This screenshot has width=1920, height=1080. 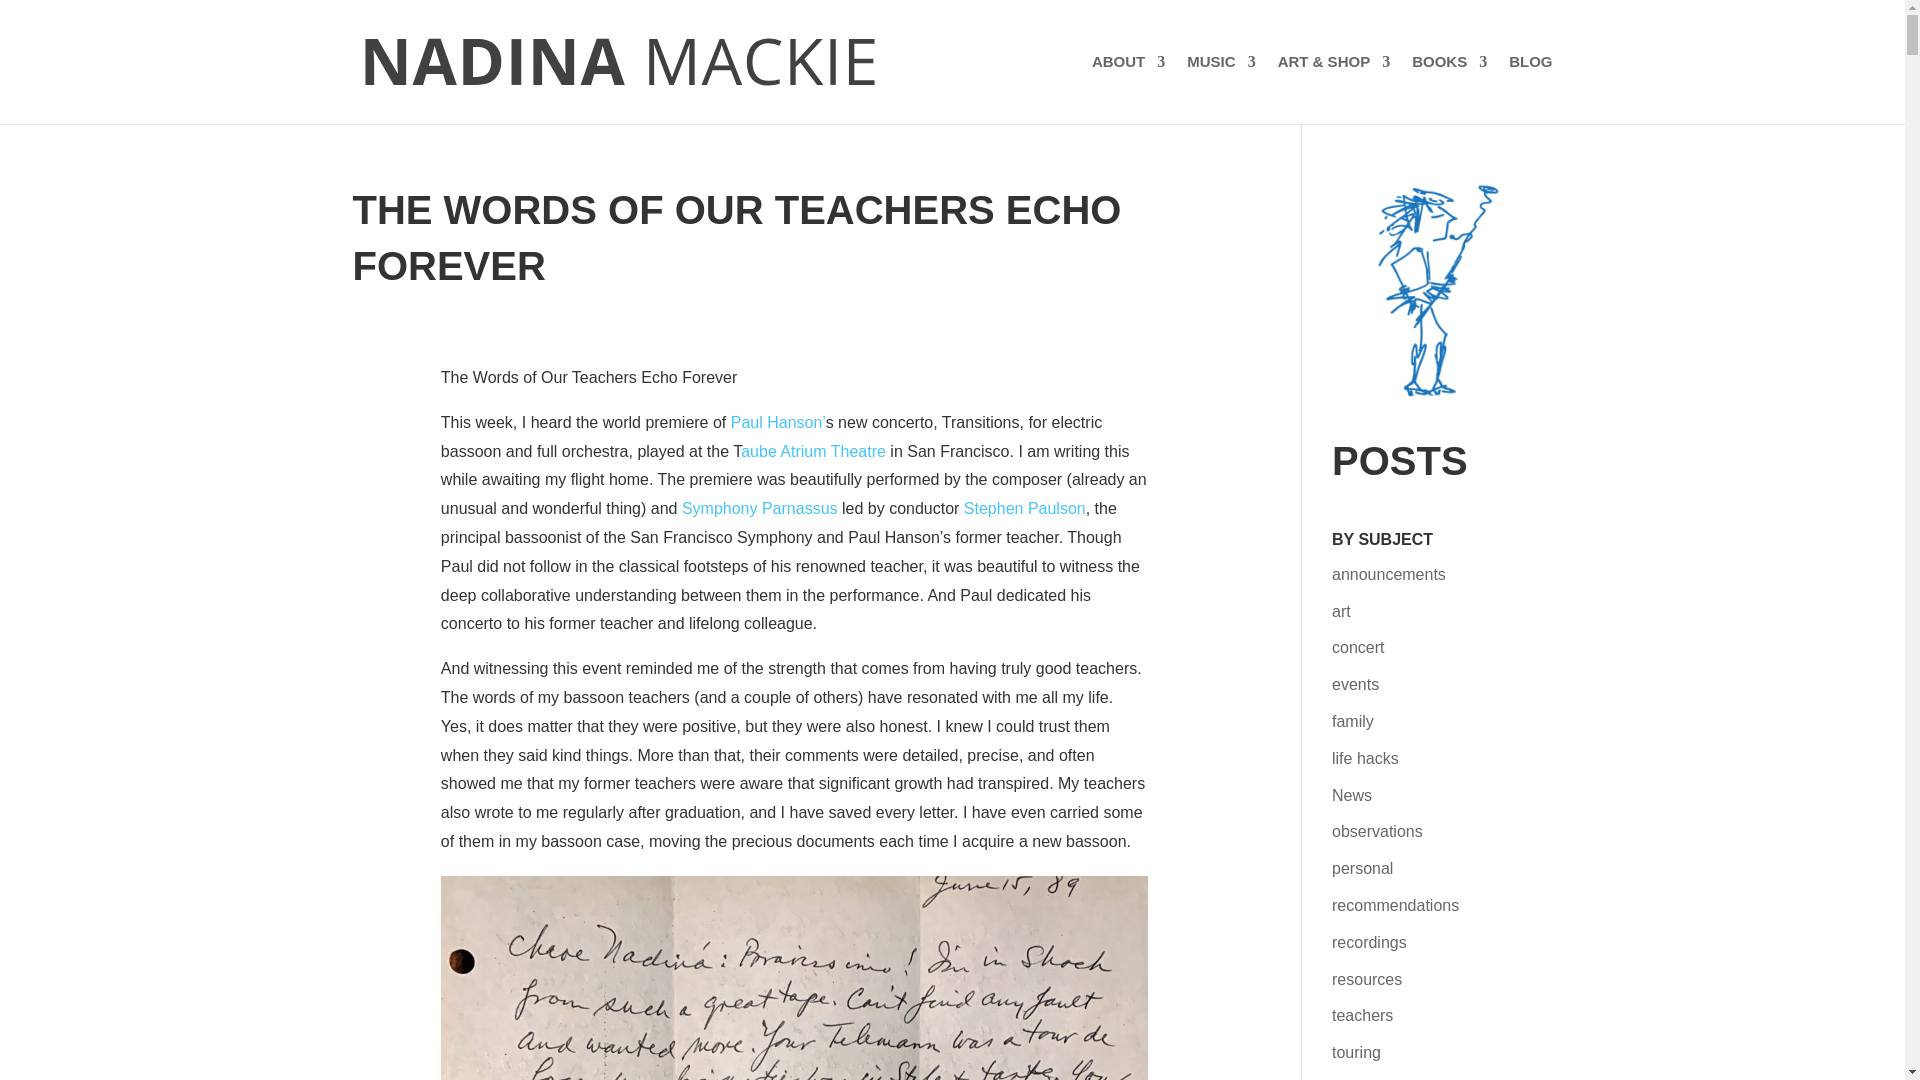 What do you see at coordinates (1220, 90) in the screenshot?
I see `MUSIC` at bounding box center [1220, 90].